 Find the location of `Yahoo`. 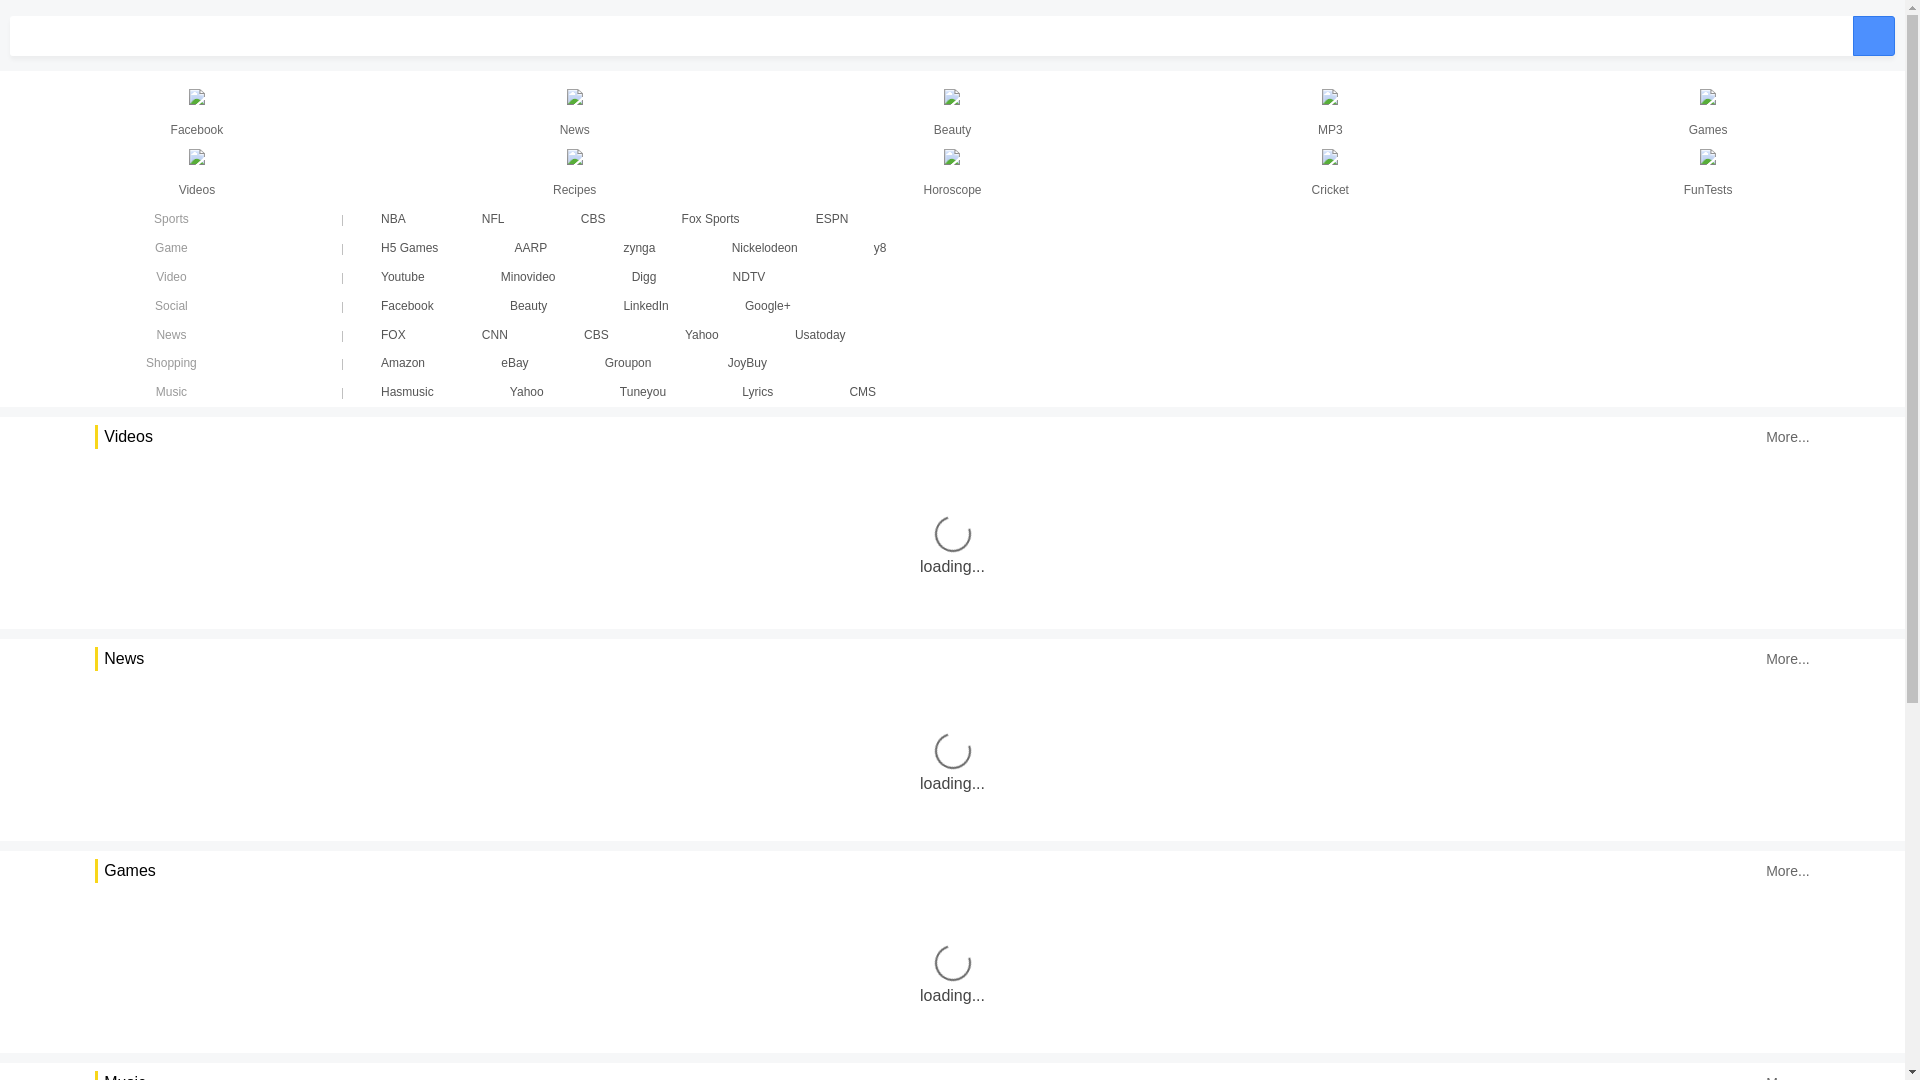

Yahoo is located at coordinates (702, 335).